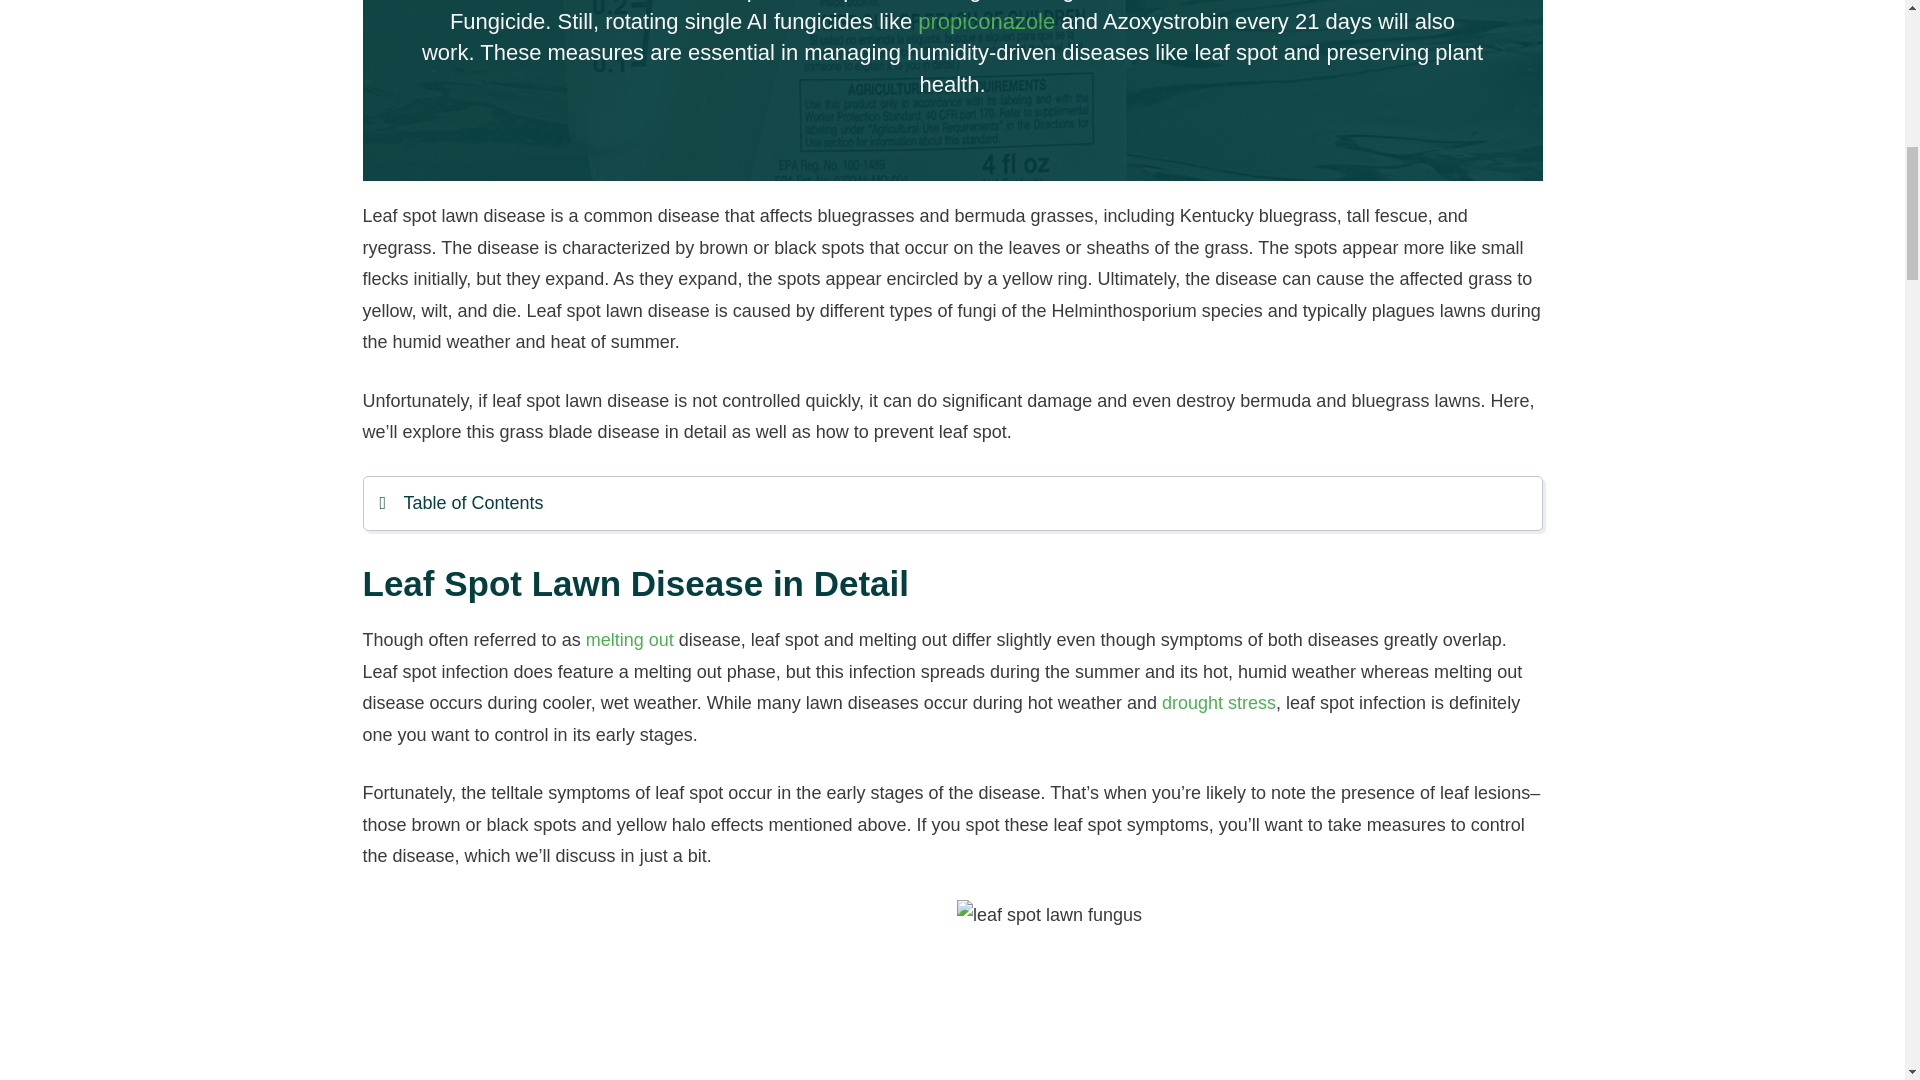 The image size is (1920, 1080). What do you see at coordinates (1855, 949) in the screenshot?
I see `Scroll back to top` at bounding box center [1855, 949].